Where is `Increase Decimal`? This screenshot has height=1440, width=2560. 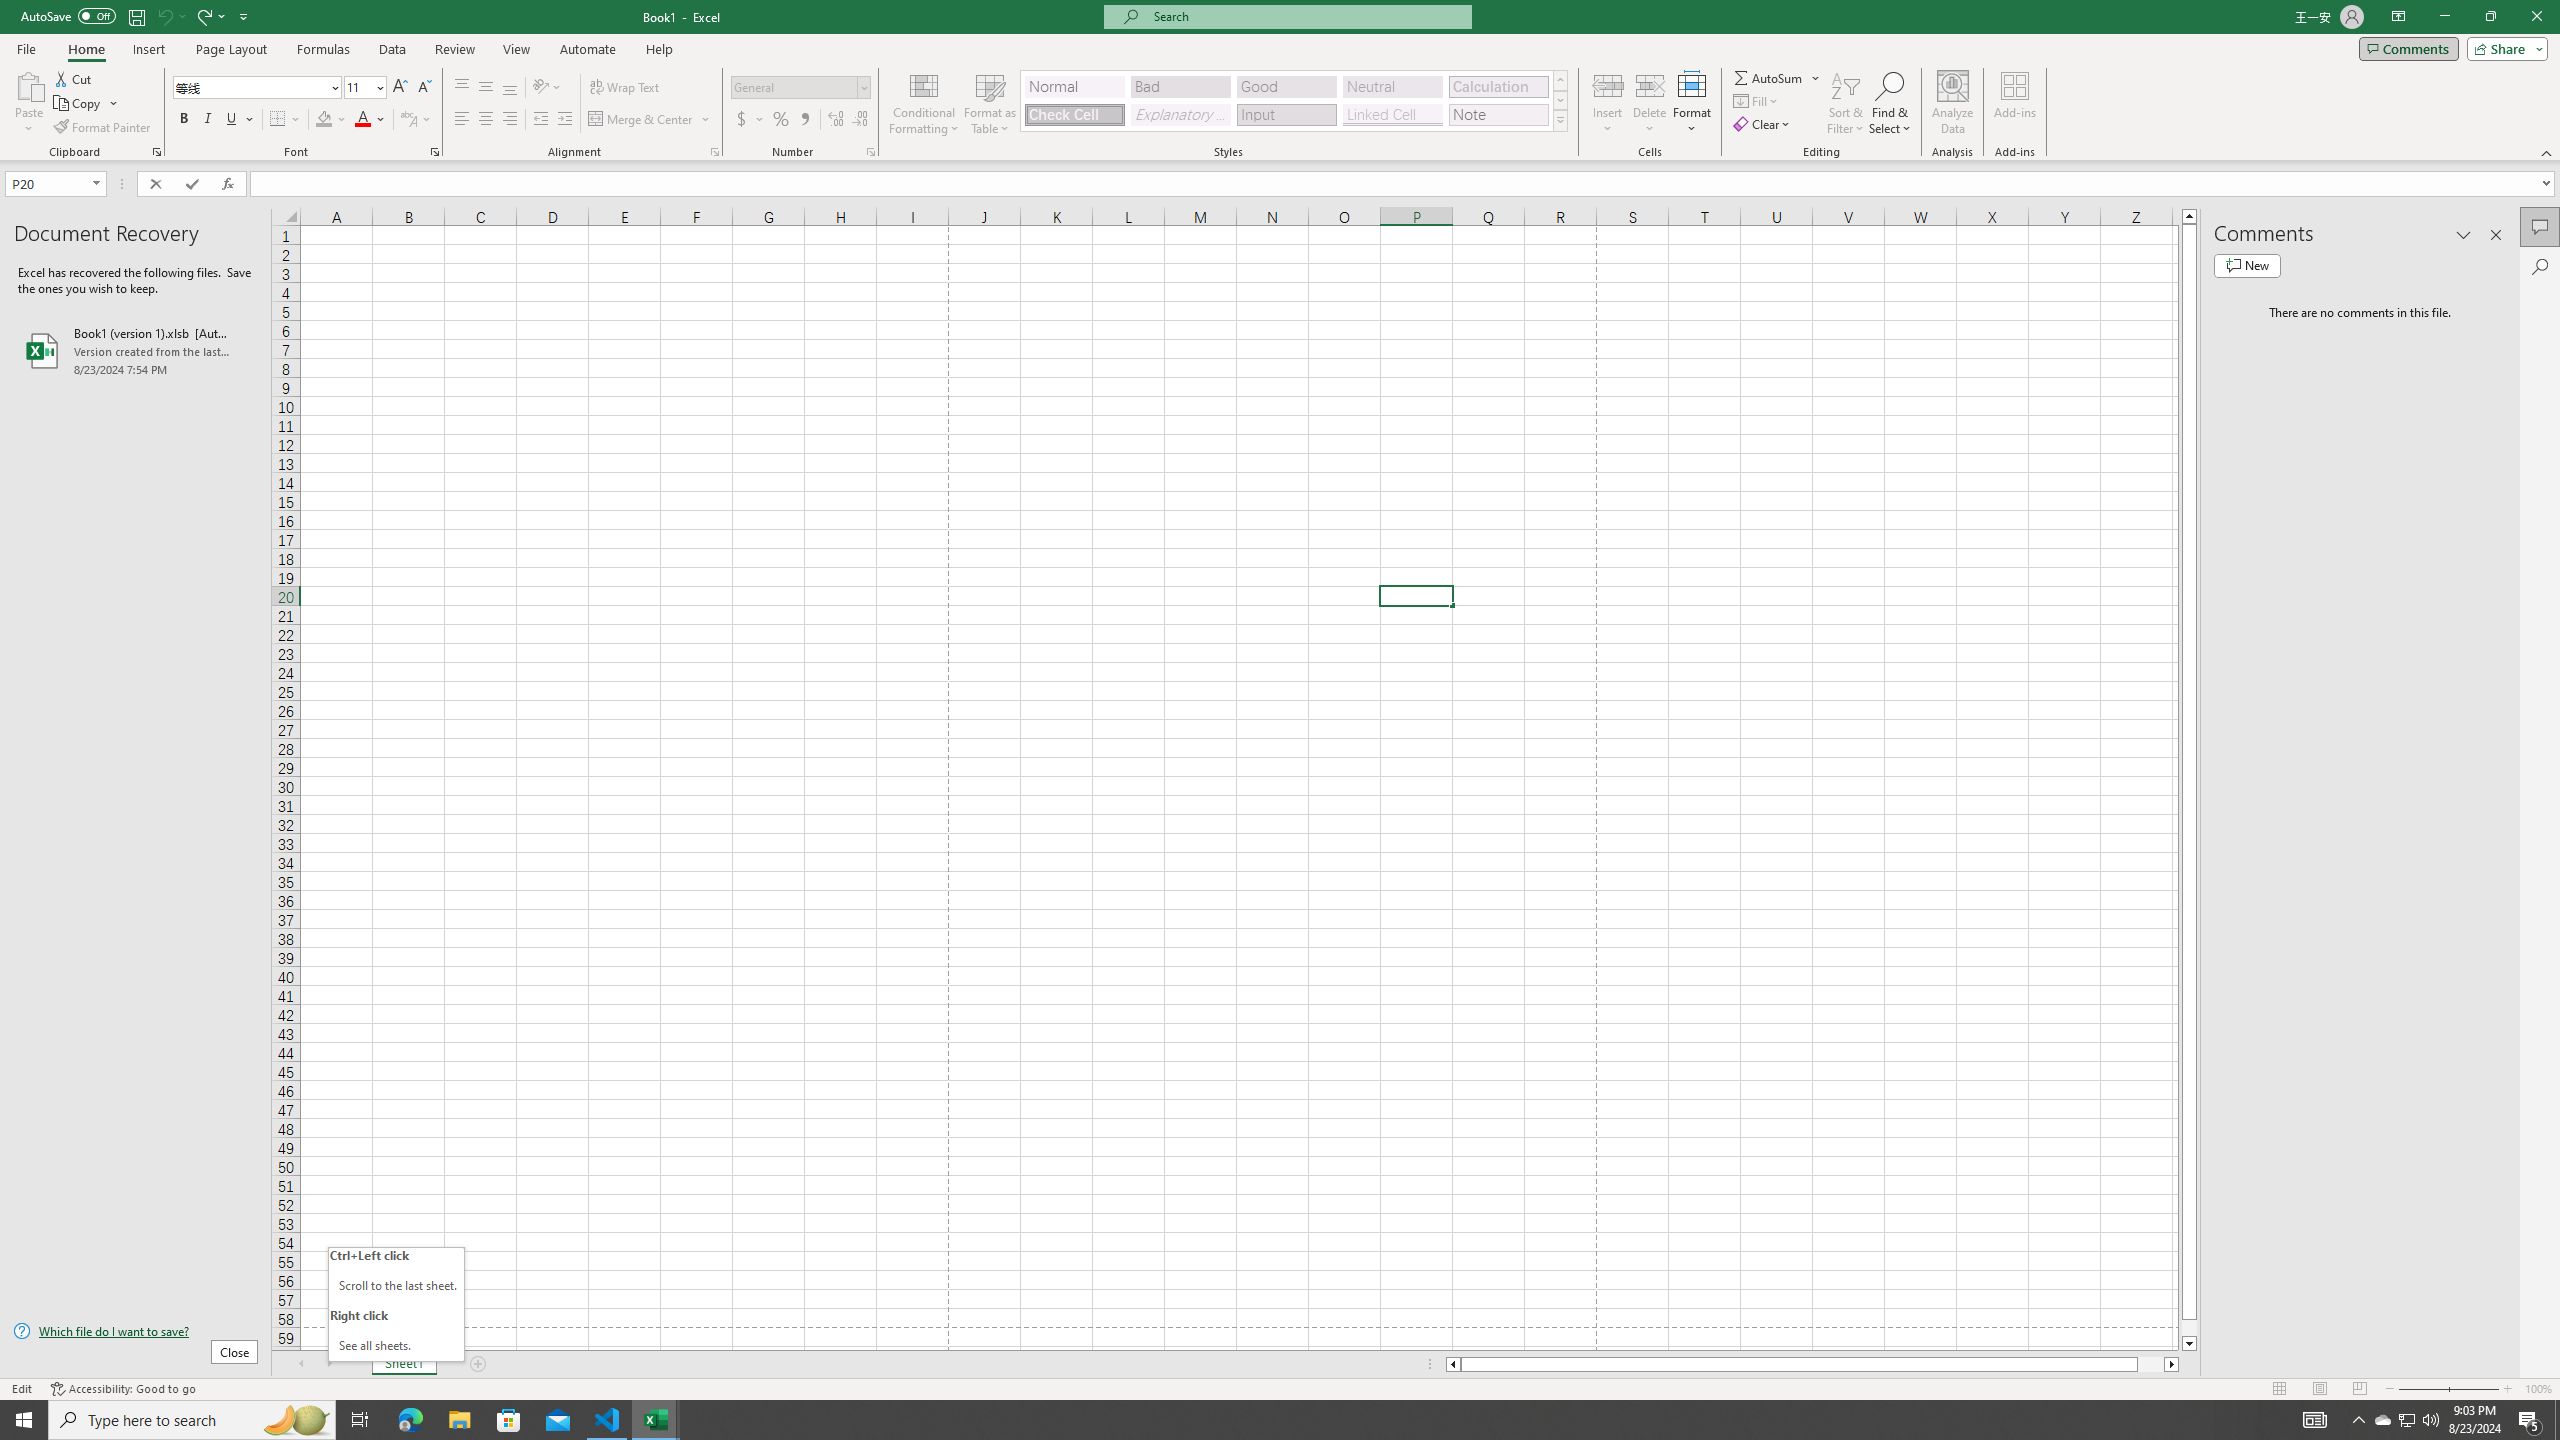 Increase Decimal is located at coordinates (836, 120).